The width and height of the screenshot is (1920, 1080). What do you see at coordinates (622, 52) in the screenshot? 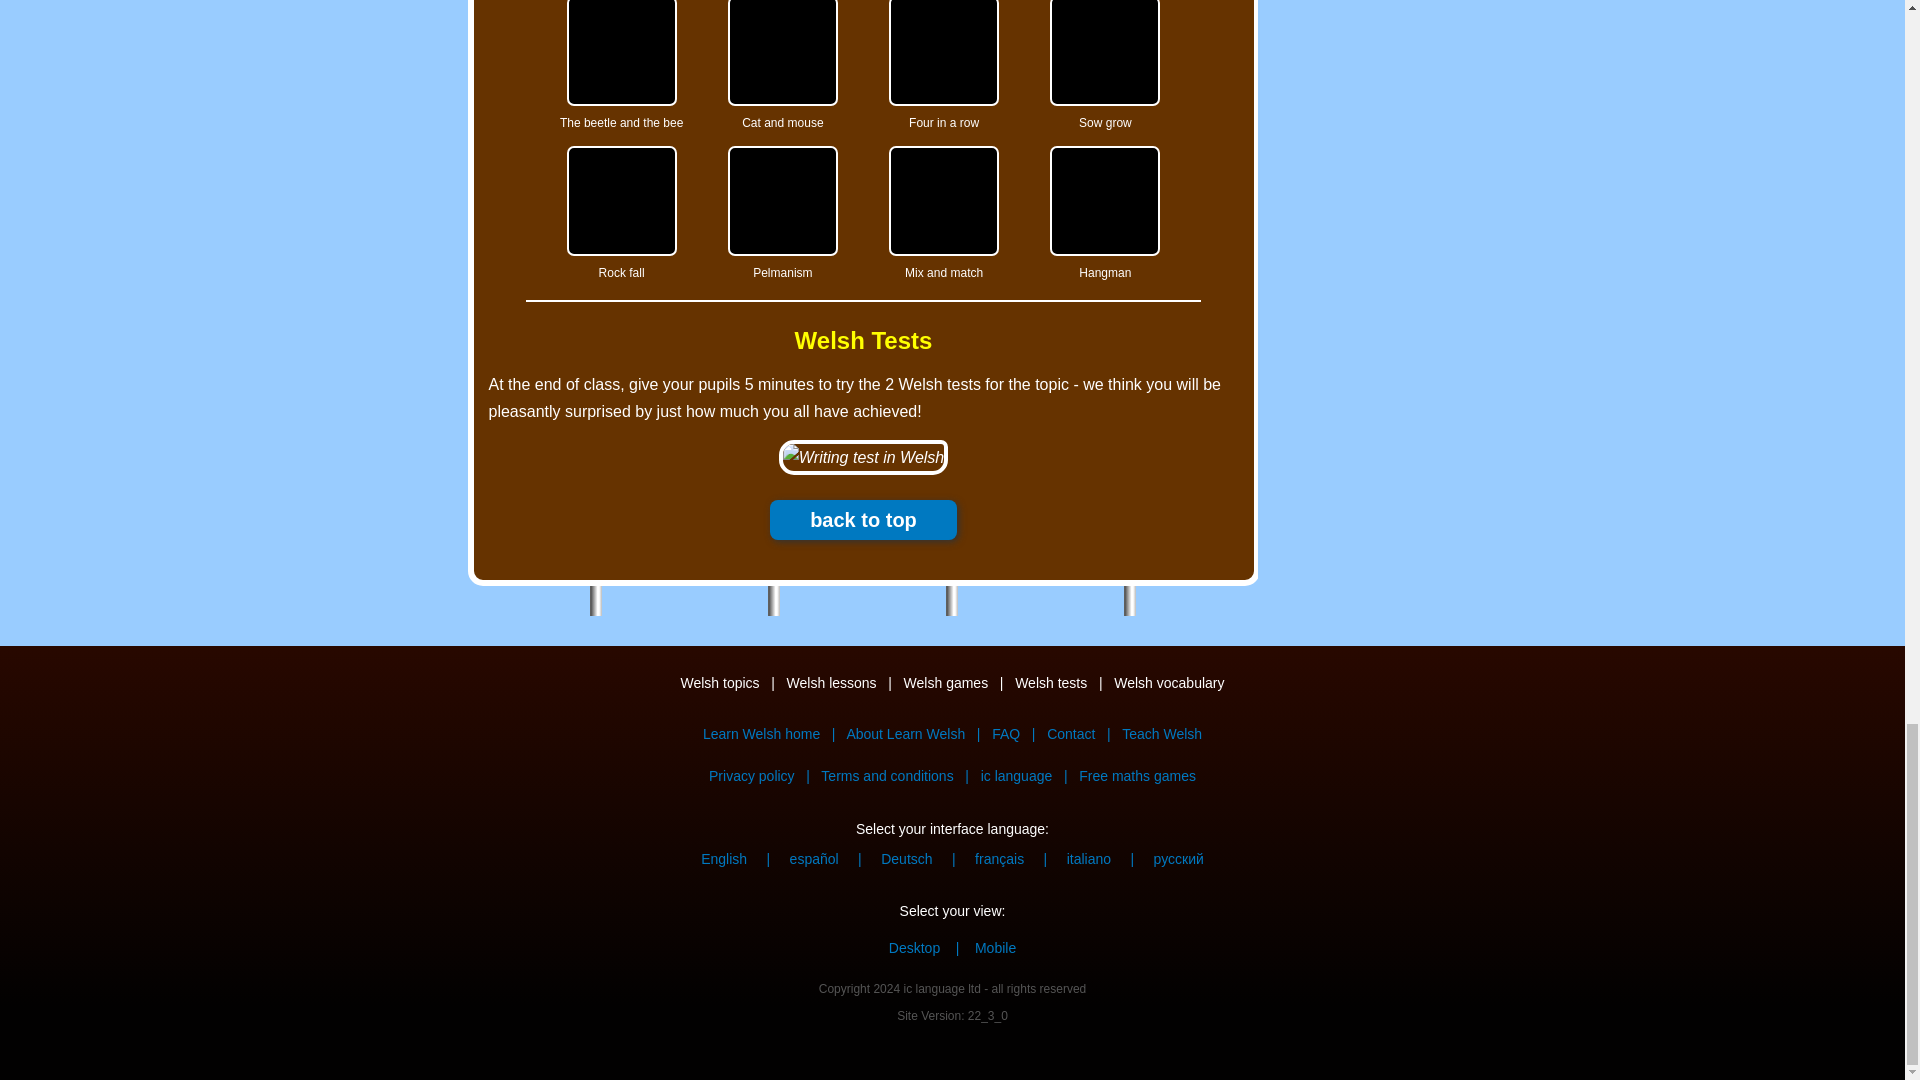
I see `The beetle and the bee` at bounding box center [622, 52].